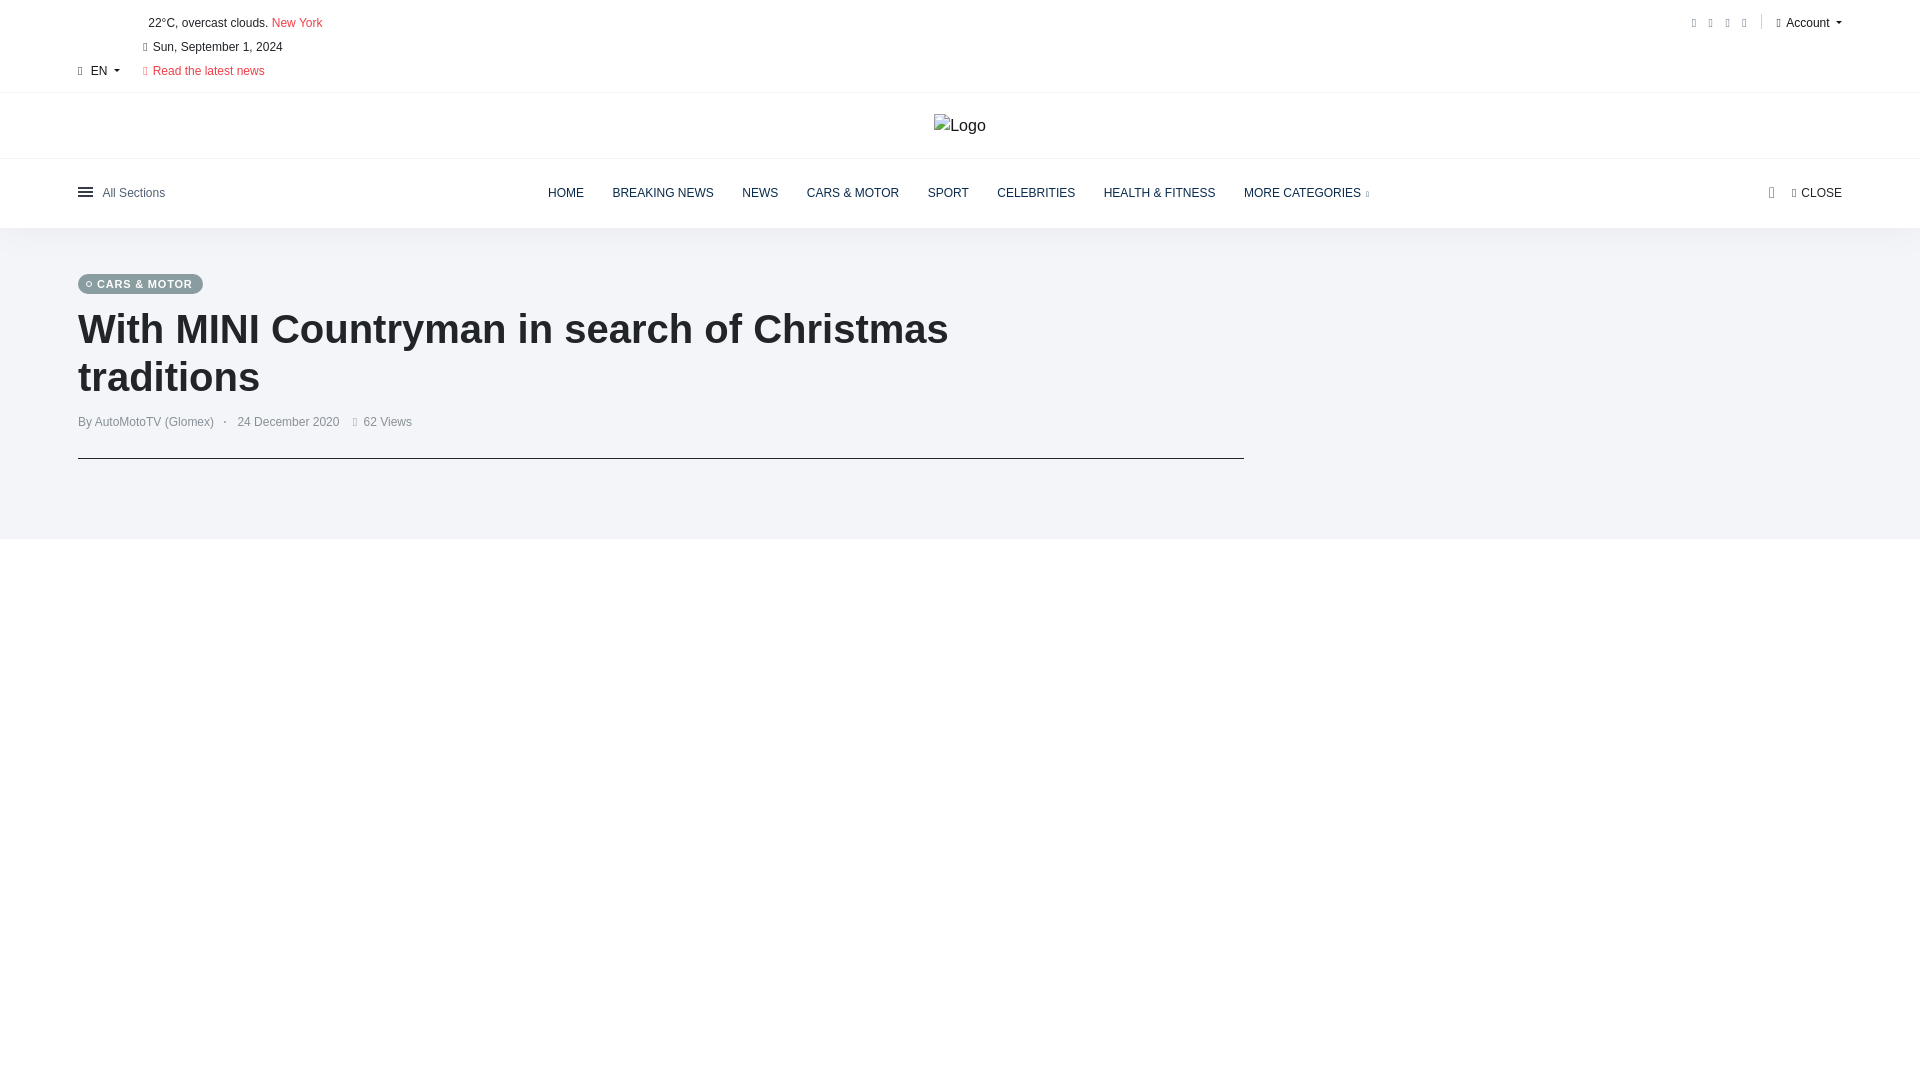  I want to click on New York, so click(297, 23).